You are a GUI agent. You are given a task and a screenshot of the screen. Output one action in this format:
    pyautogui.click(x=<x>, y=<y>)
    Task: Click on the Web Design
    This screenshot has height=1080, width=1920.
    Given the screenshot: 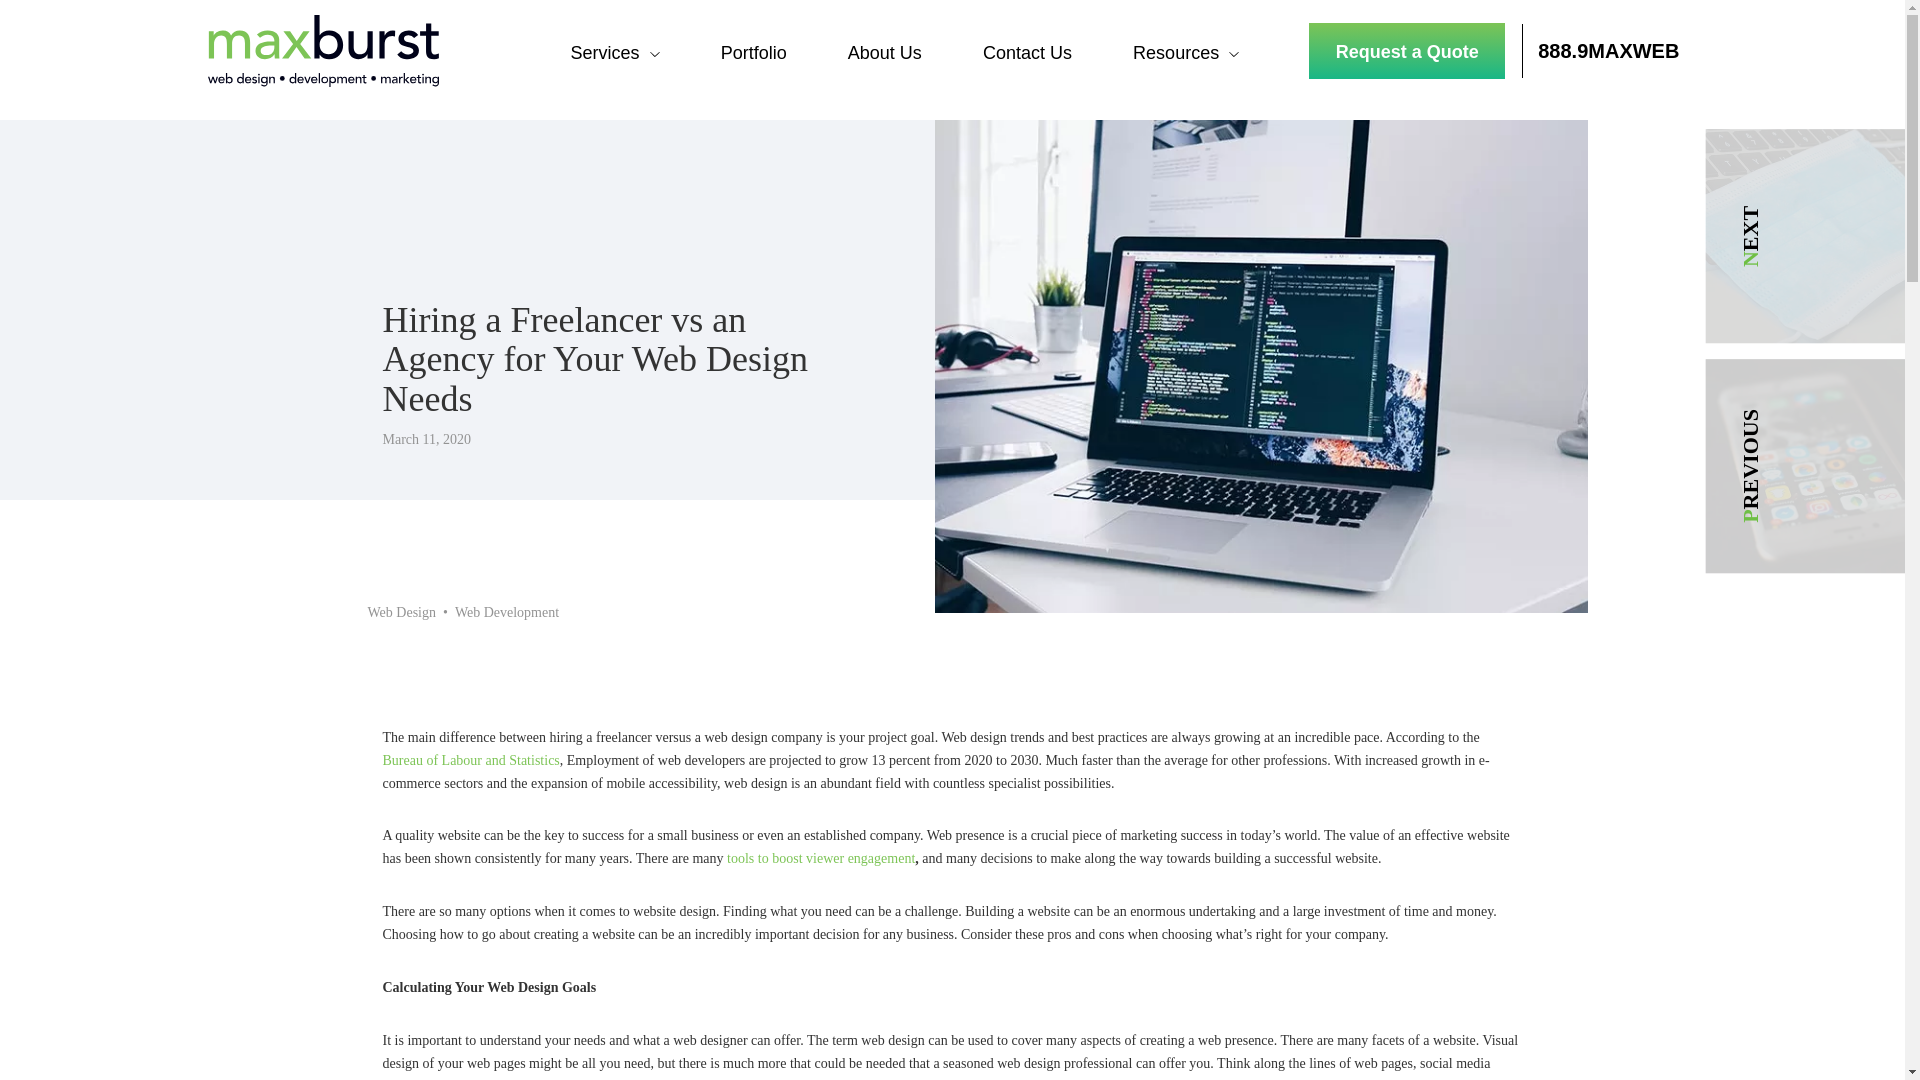 What is the action you would take?
    pyautogui.click(x=412, y=612)
    